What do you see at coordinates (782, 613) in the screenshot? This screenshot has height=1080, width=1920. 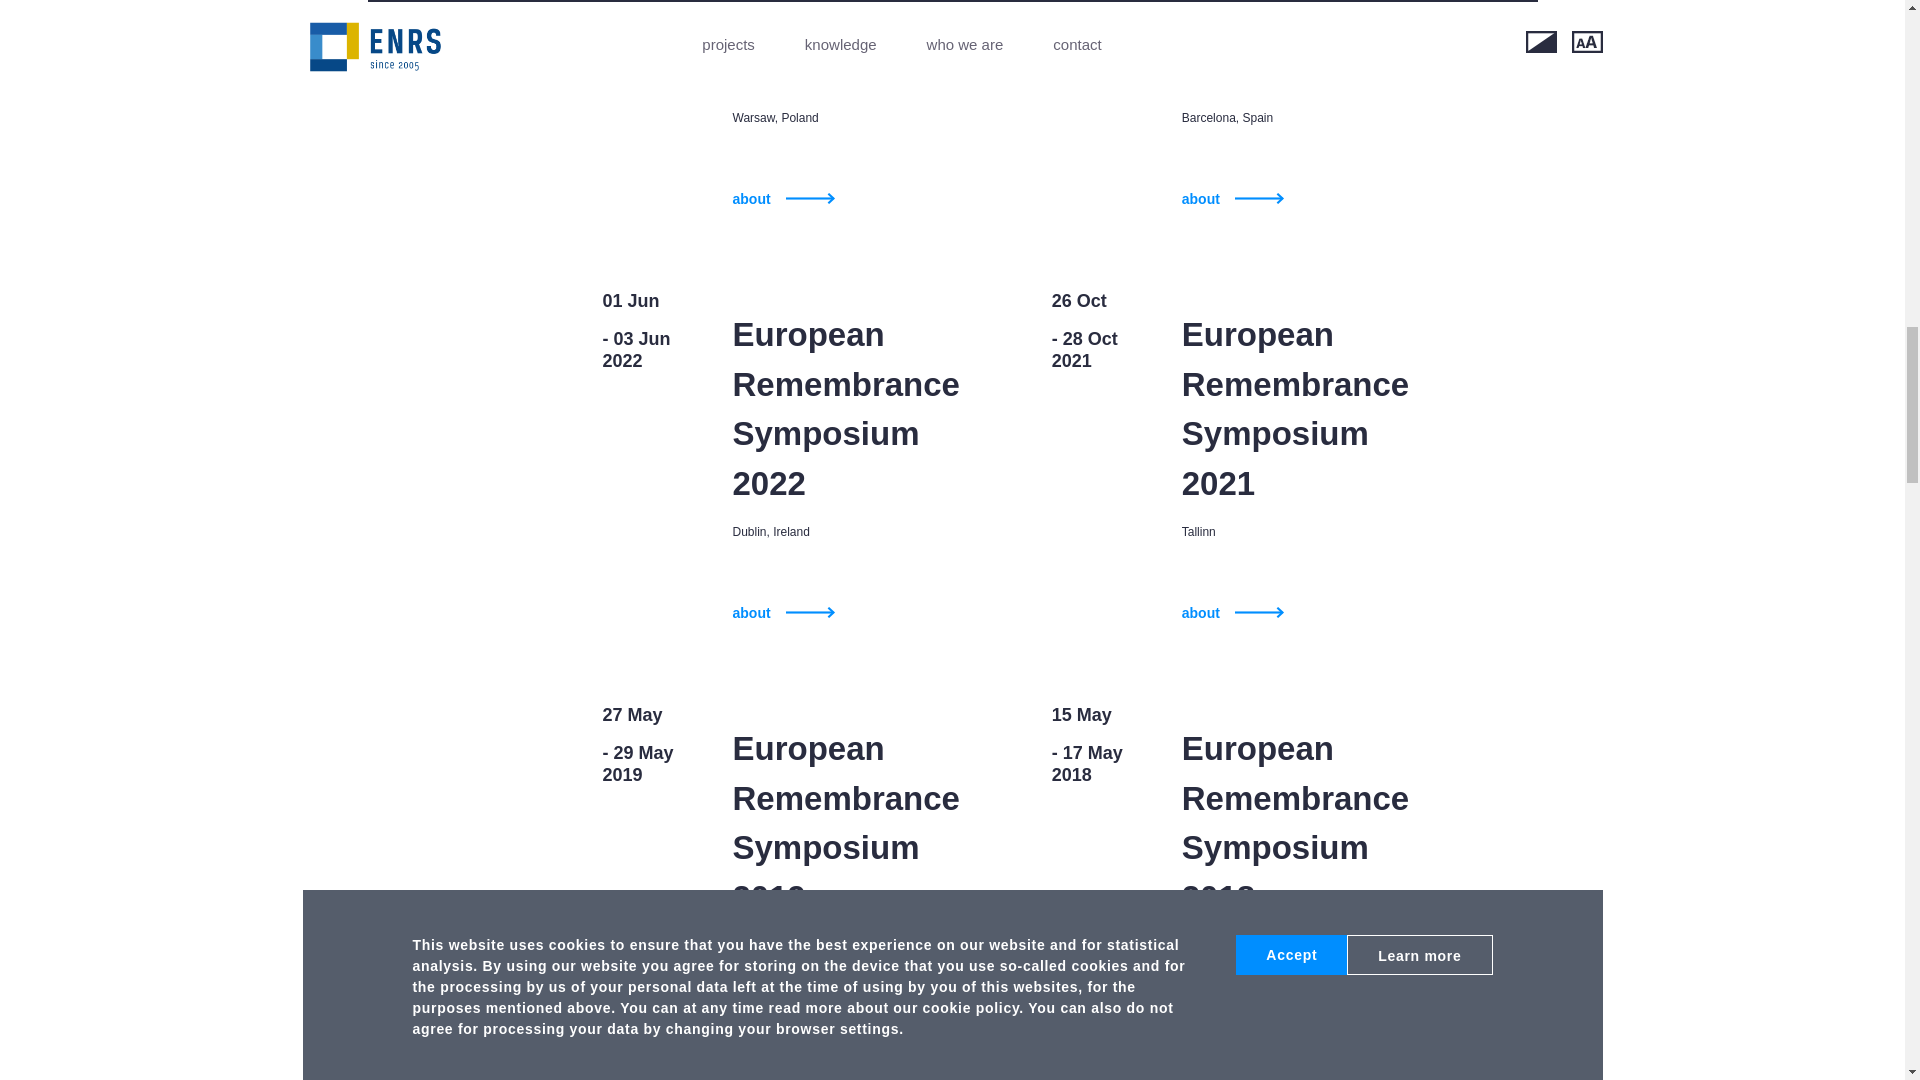 I see `about` at bounding box center [782, 613].